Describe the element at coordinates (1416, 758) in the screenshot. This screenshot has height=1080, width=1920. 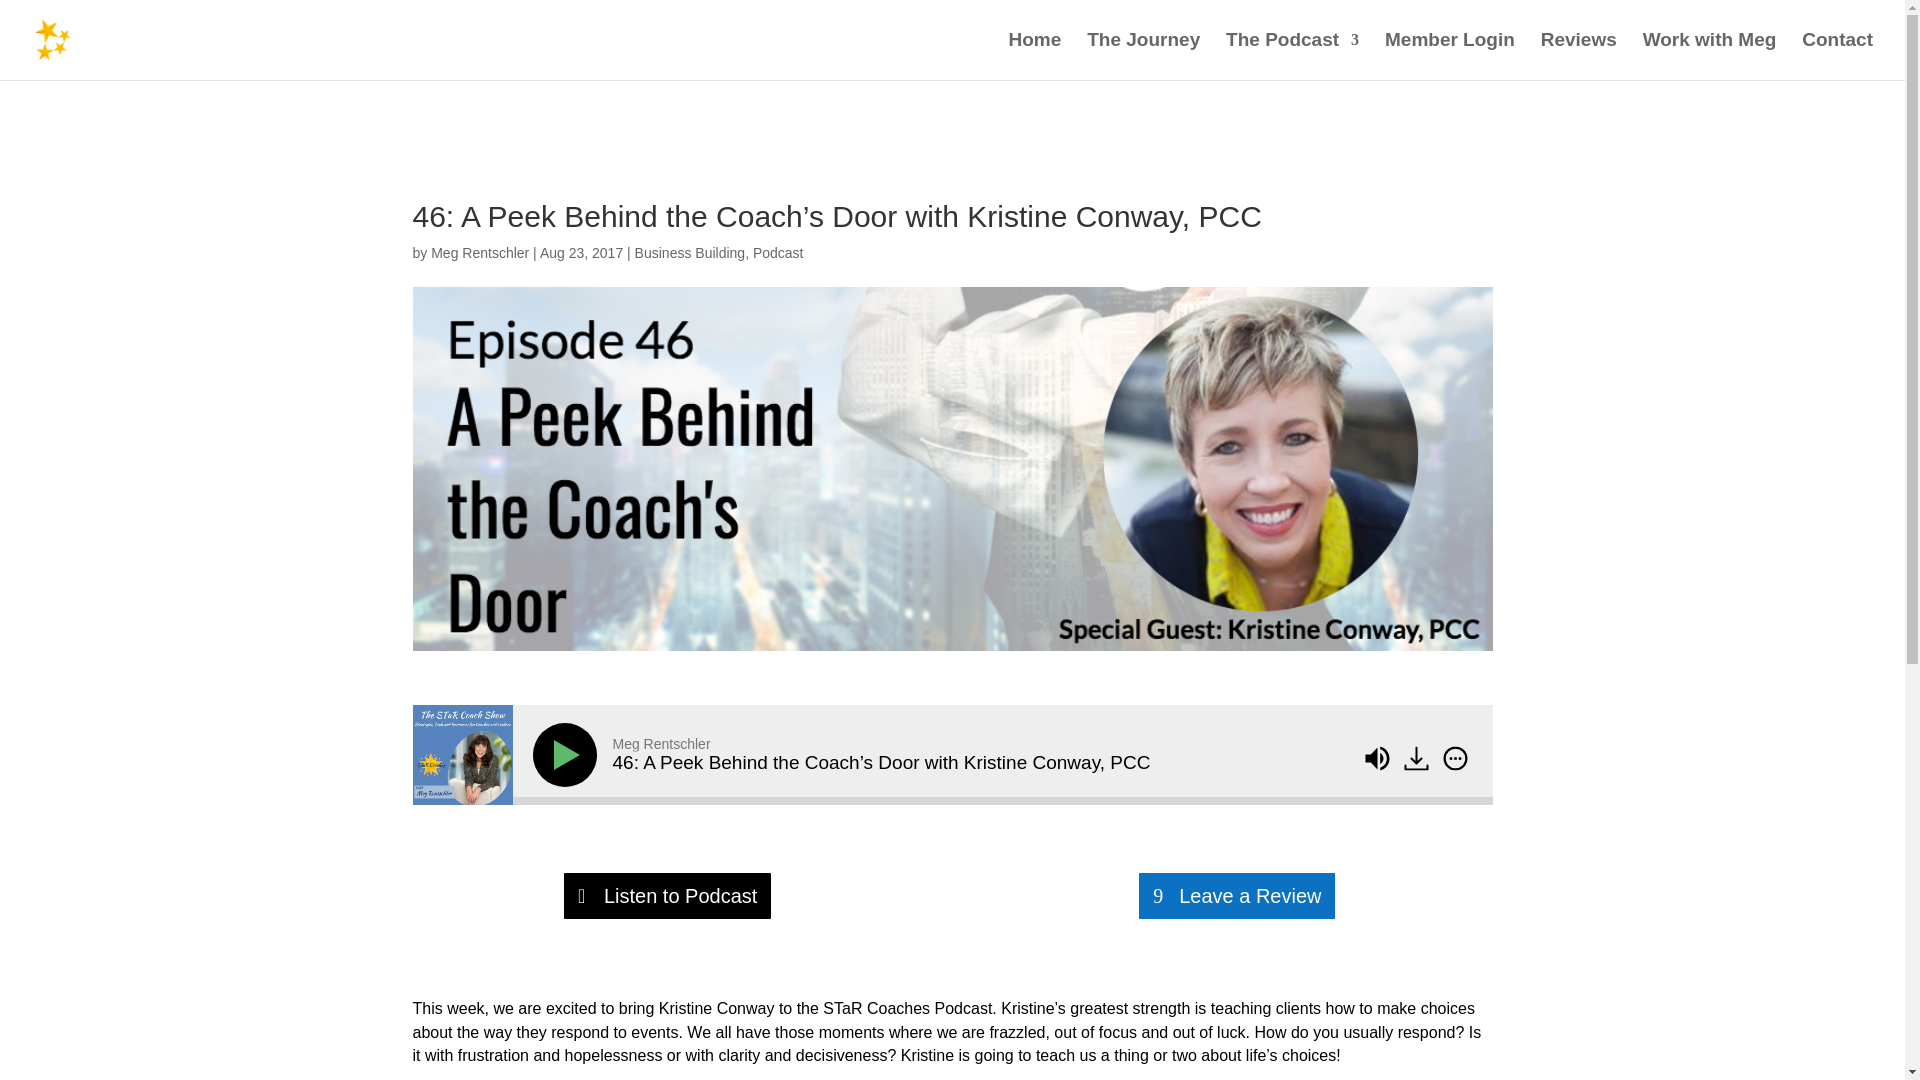
I see `Download` at that location.